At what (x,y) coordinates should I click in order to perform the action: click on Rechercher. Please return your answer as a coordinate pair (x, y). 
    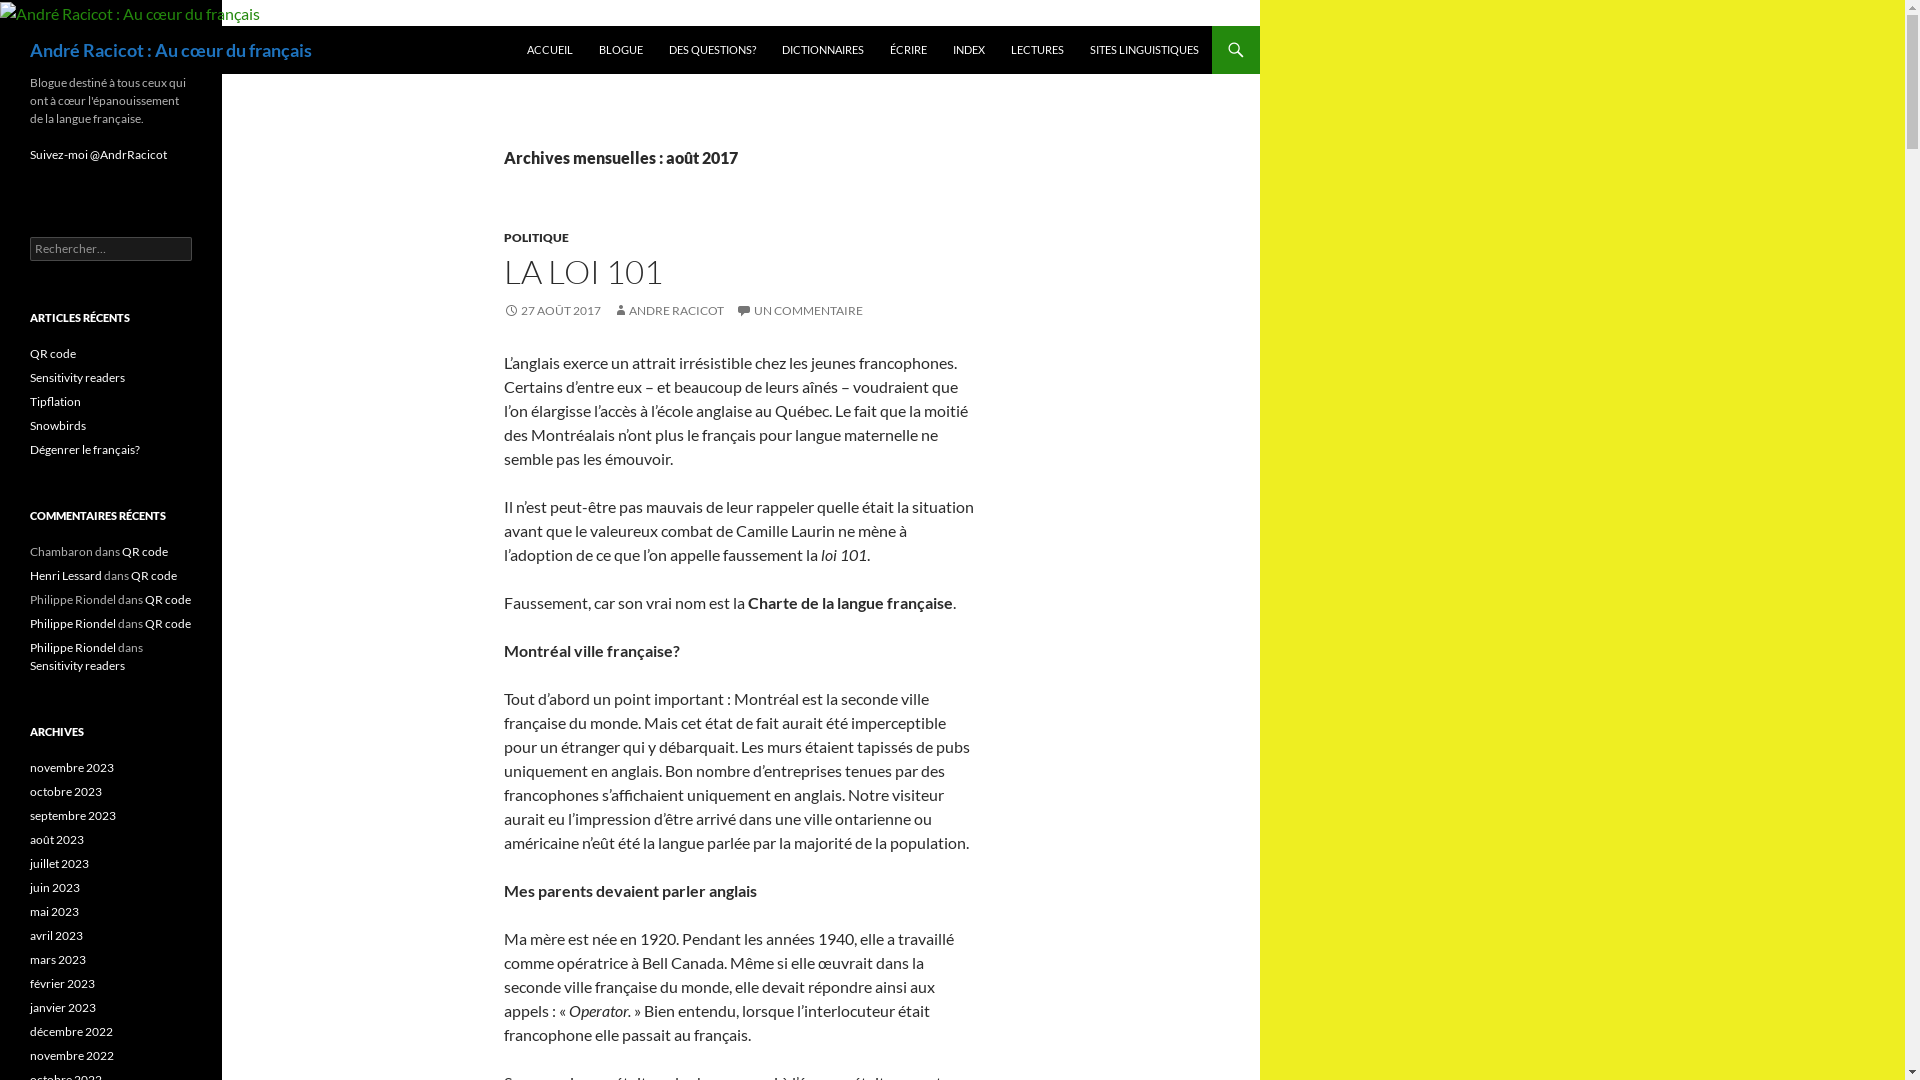
    Looking at the image, I should click on (54, 12).